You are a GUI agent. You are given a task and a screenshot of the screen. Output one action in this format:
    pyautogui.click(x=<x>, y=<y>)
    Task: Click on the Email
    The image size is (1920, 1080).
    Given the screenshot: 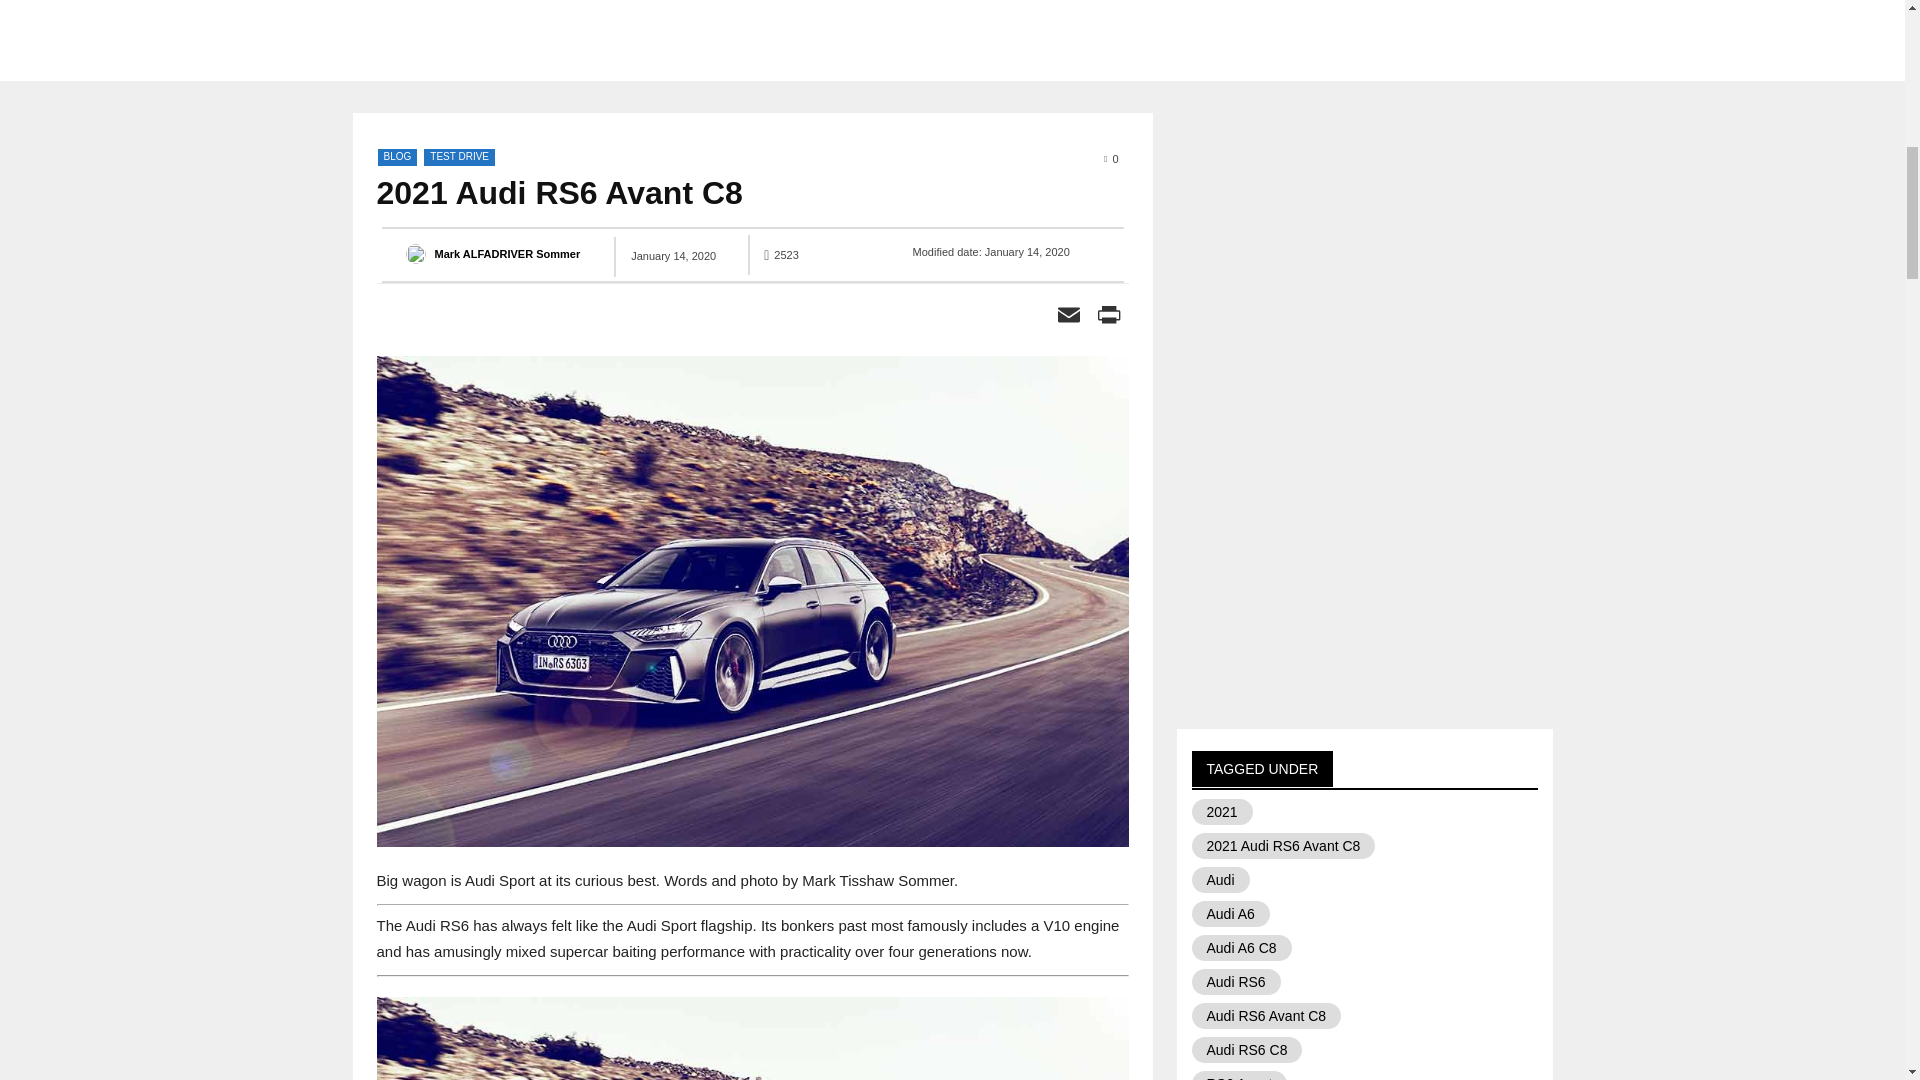 What is the action you would take?
    pyautogui.click(x=1068, y=317)
    